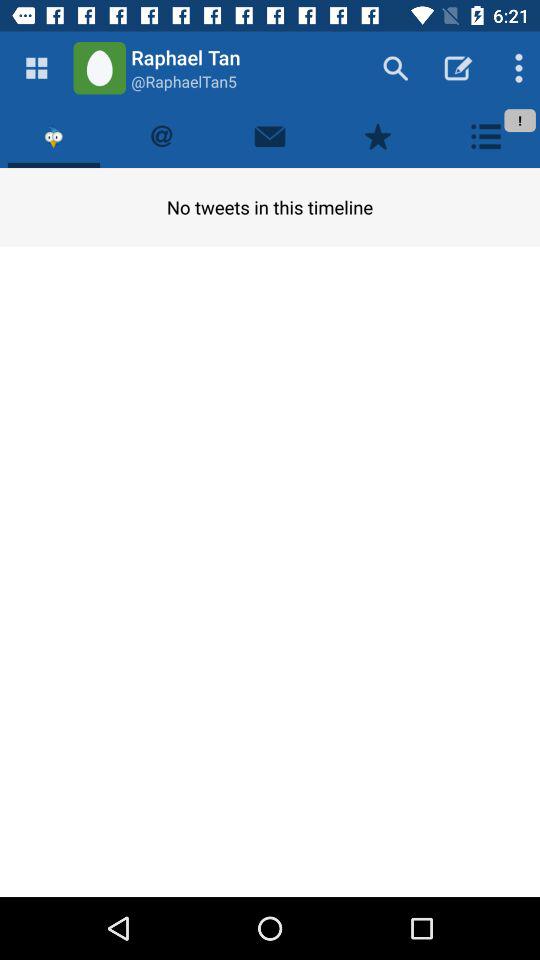 Image resolution: width=540 pixels, height=960 pixels. Describe the element at coordinates (162, 136) in the screenshot. I see `go to mentions` at that location.